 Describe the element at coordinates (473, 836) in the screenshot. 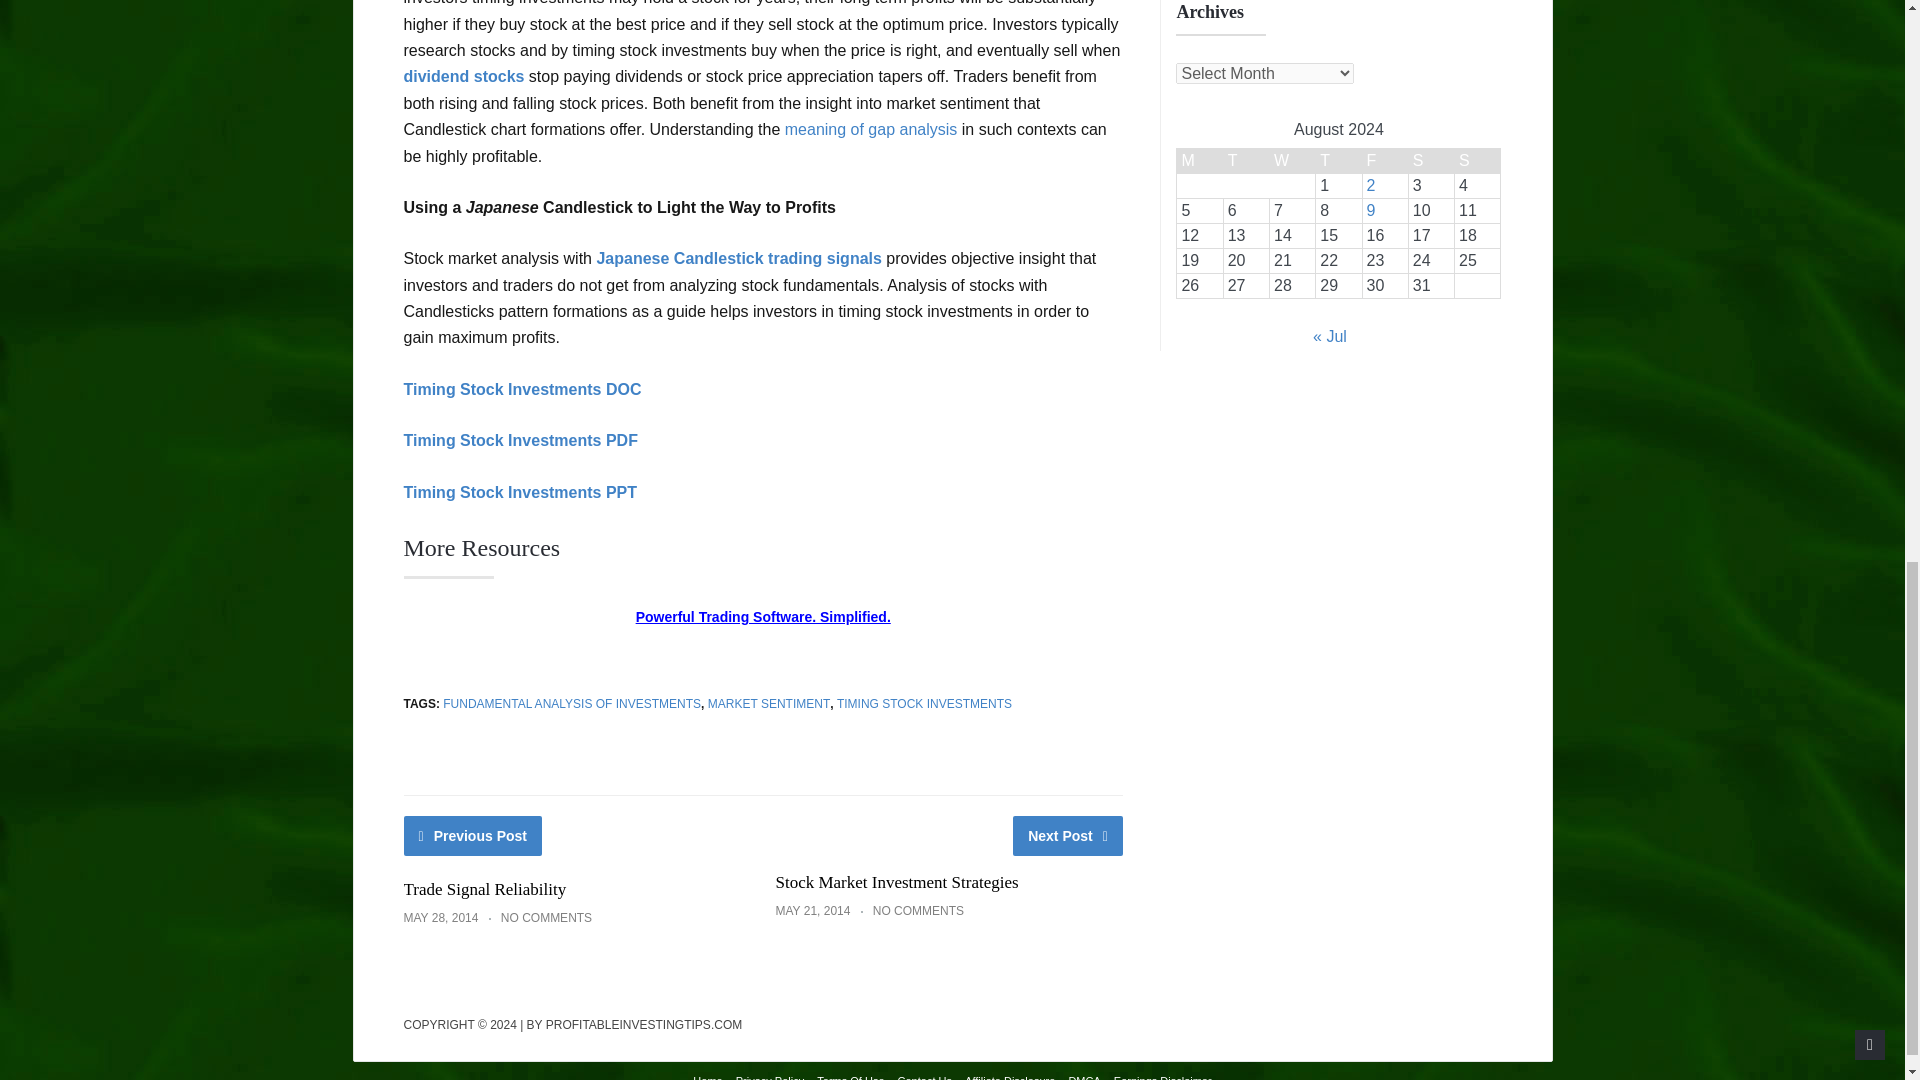

I see `Previous Post` at that location.